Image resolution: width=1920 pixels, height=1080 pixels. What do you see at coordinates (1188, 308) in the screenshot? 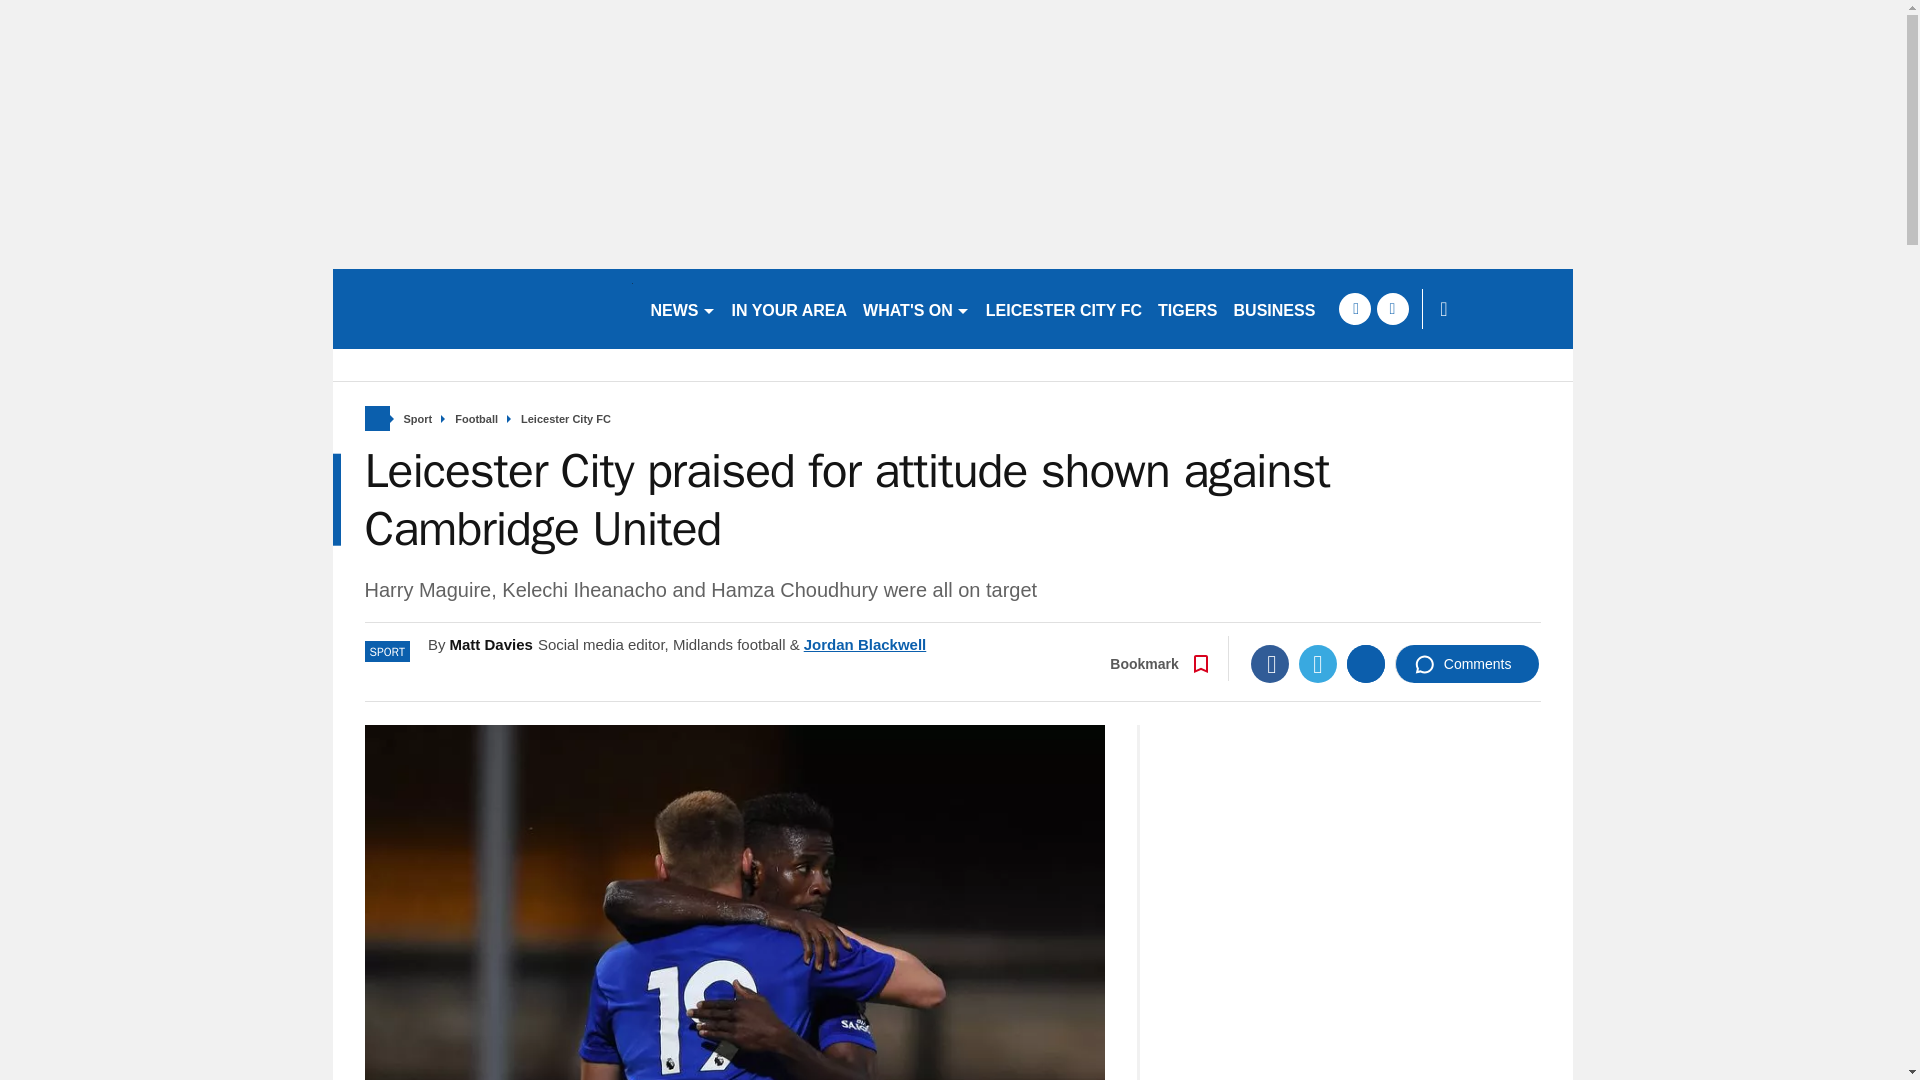
I see `TIGERS` at bounding box center [1188, 308].